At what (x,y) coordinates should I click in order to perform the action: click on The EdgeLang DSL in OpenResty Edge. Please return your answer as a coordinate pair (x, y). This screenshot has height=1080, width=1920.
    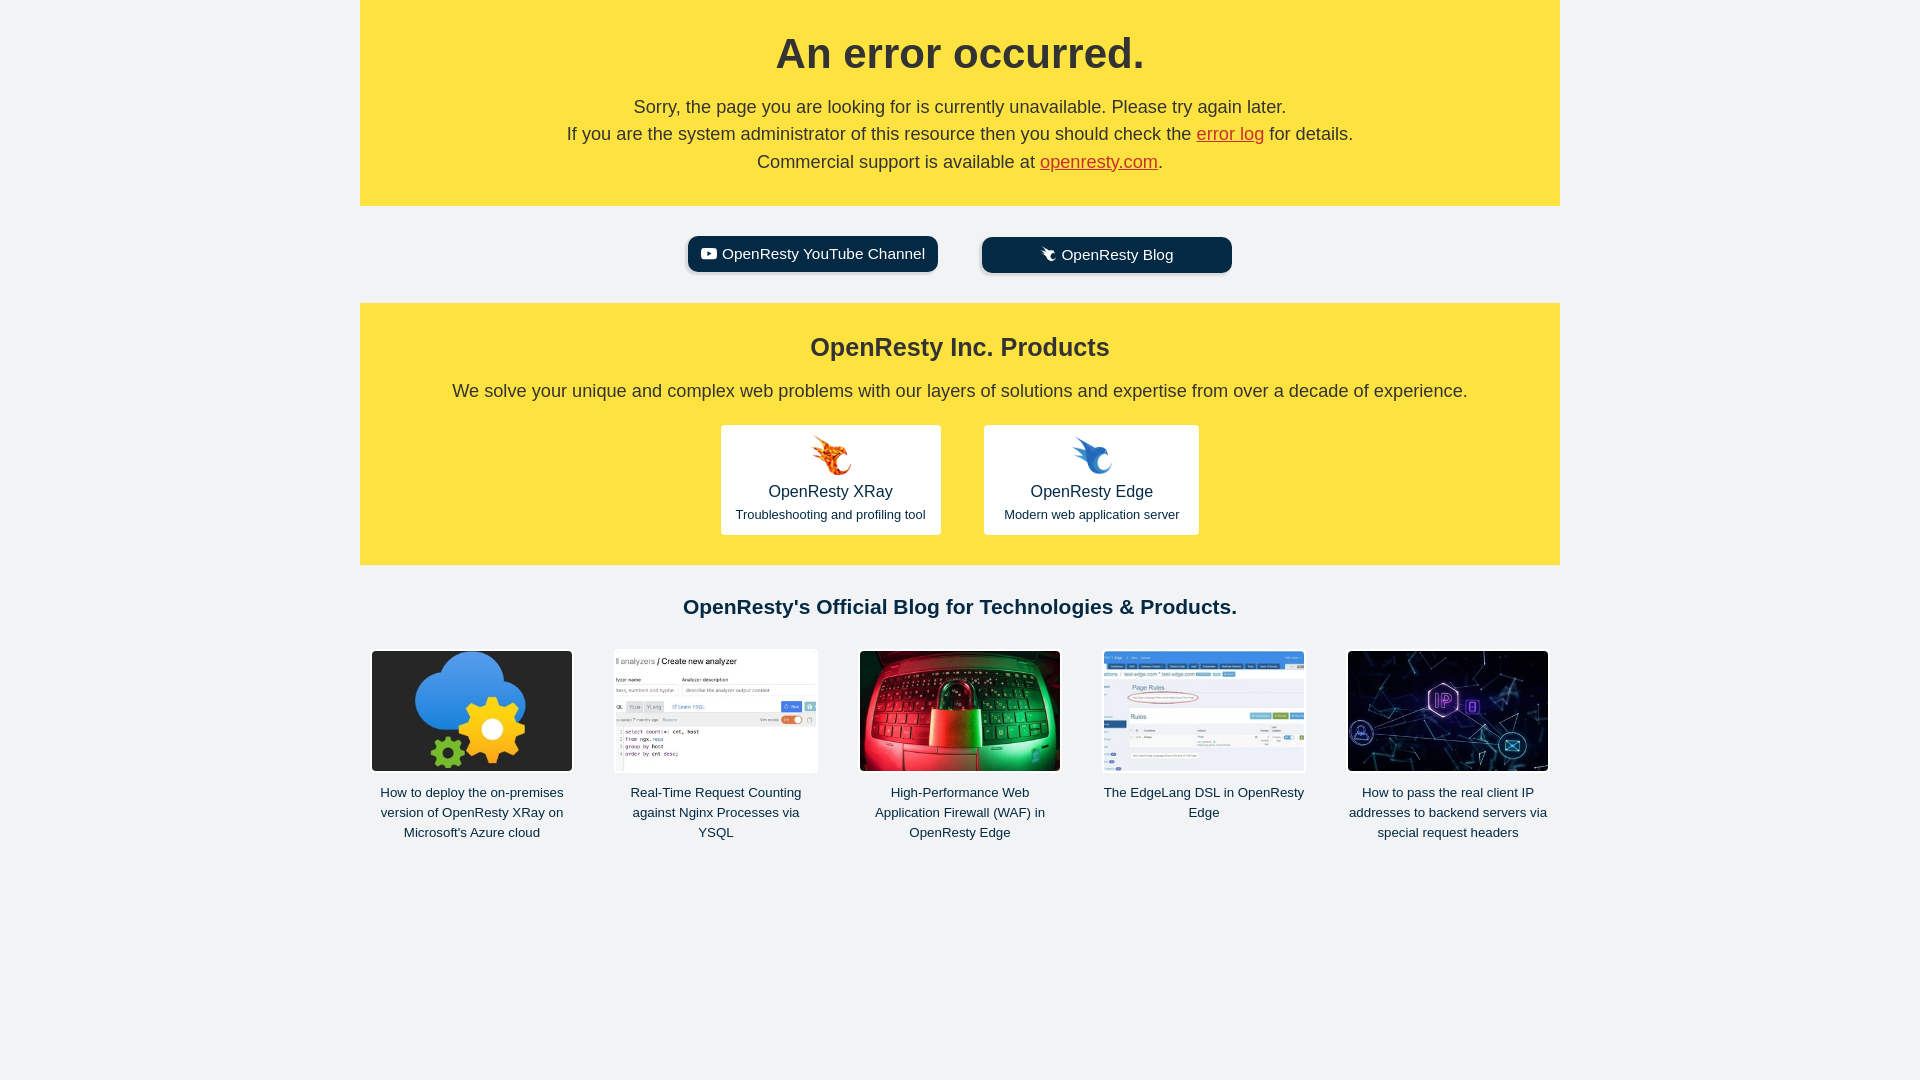
    Looking at the image, I should click on (1106, 254).